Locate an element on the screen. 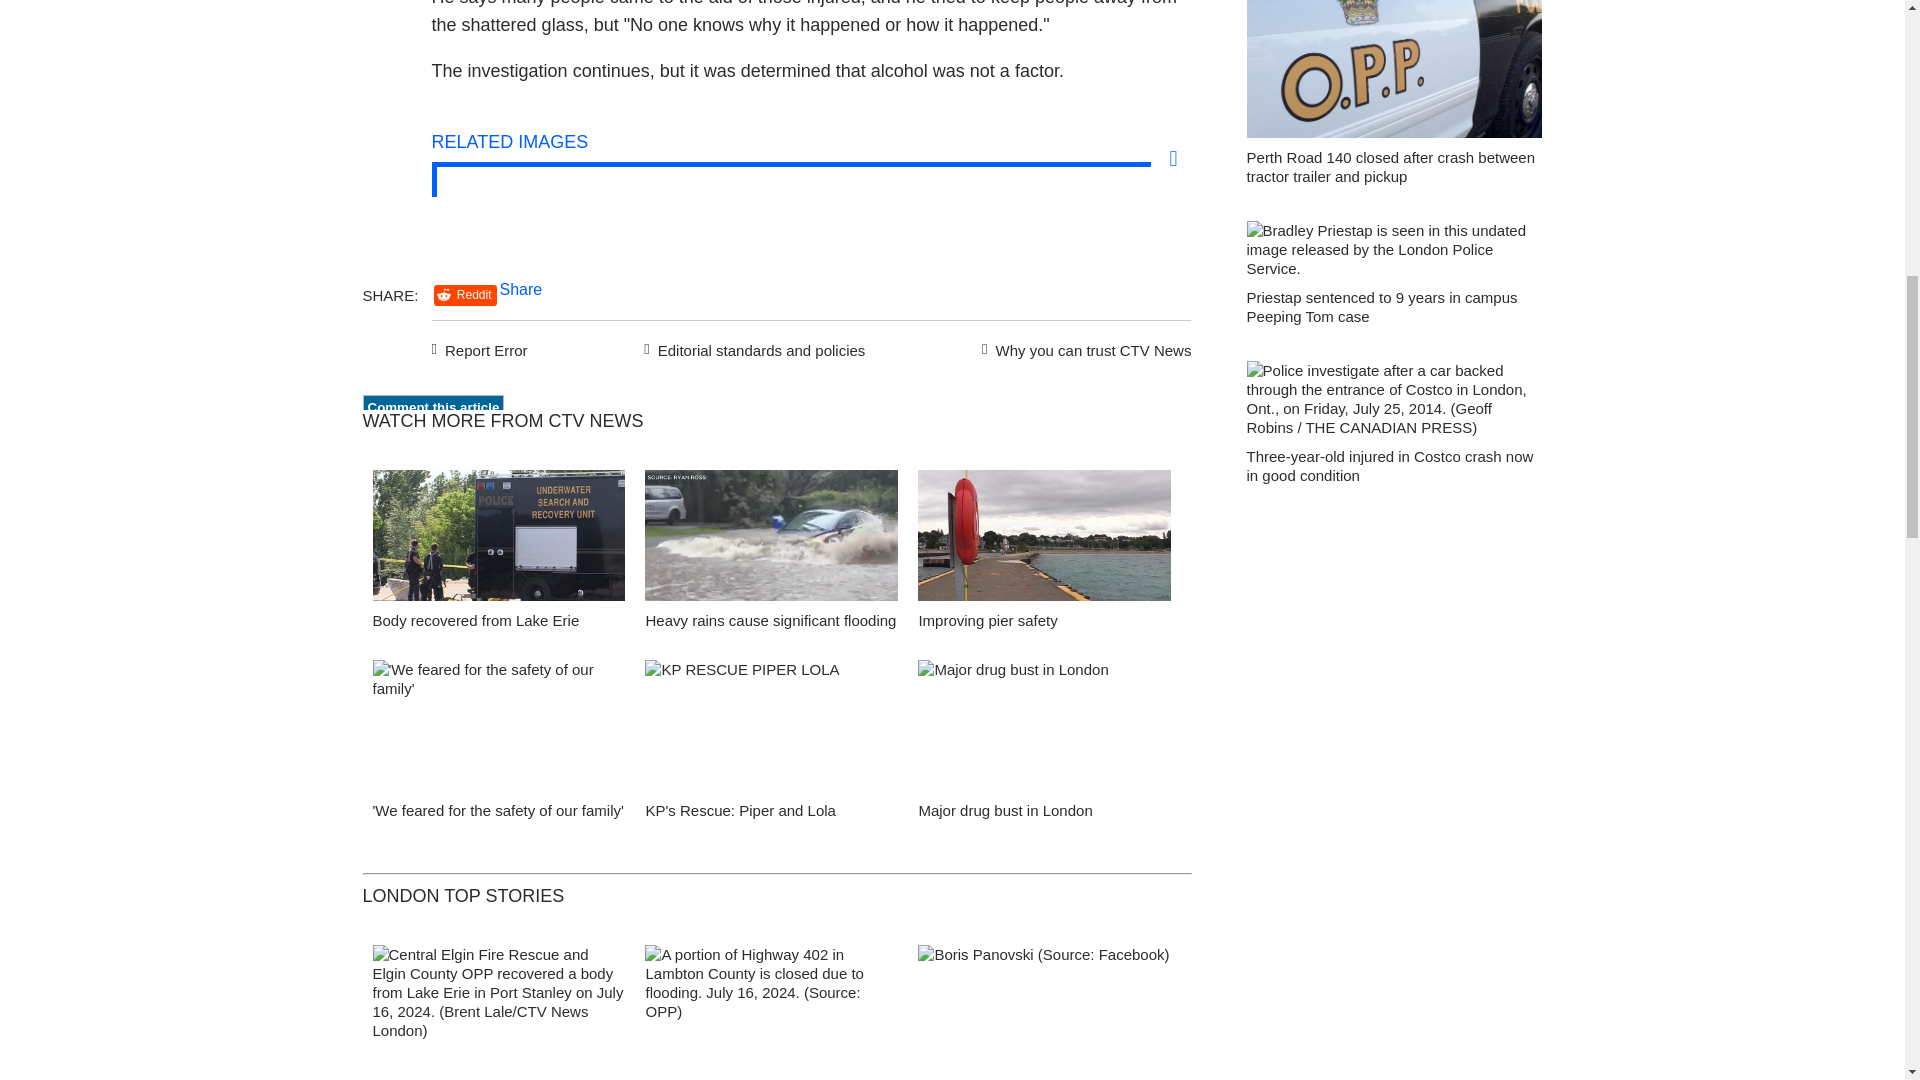  Improving pier safety is located at coordinates (1044, 540).